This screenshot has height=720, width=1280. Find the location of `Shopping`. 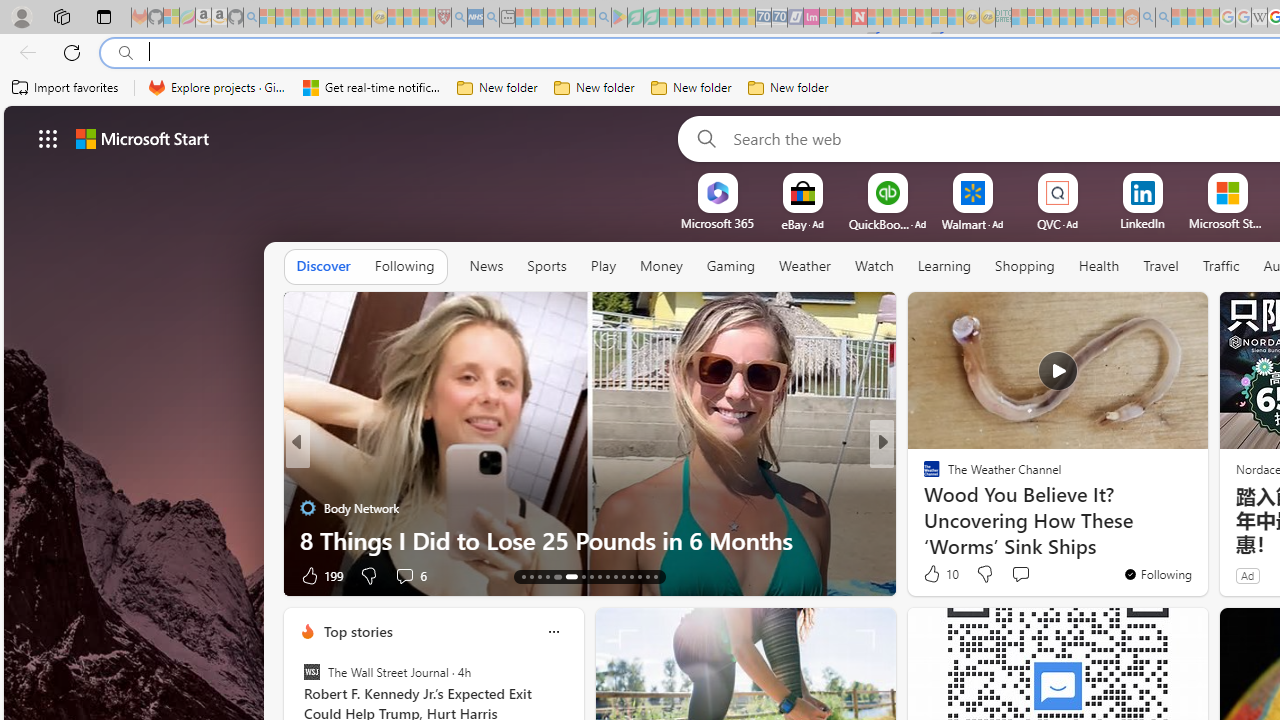

Shopping is located at coordinates (1025, 267).